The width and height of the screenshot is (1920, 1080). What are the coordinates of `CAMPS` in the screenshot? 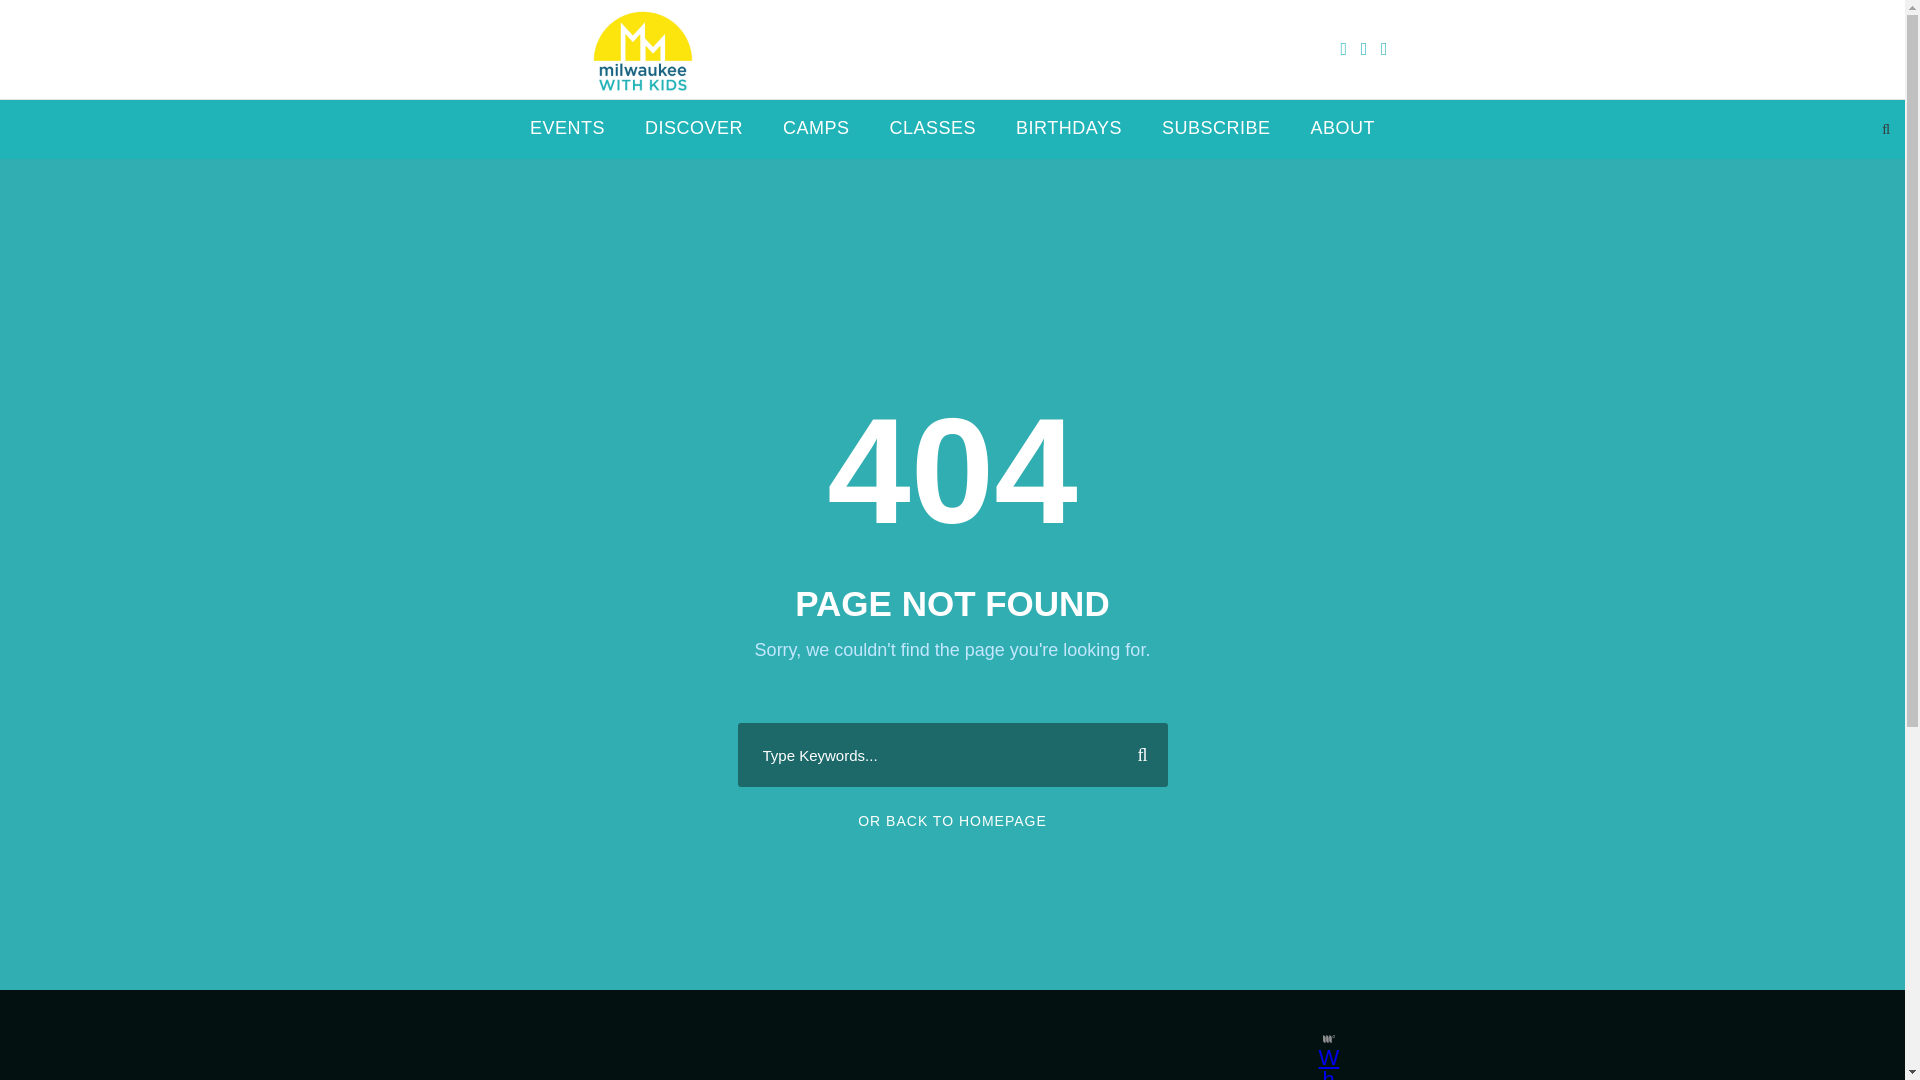 It's located at (816, 136).